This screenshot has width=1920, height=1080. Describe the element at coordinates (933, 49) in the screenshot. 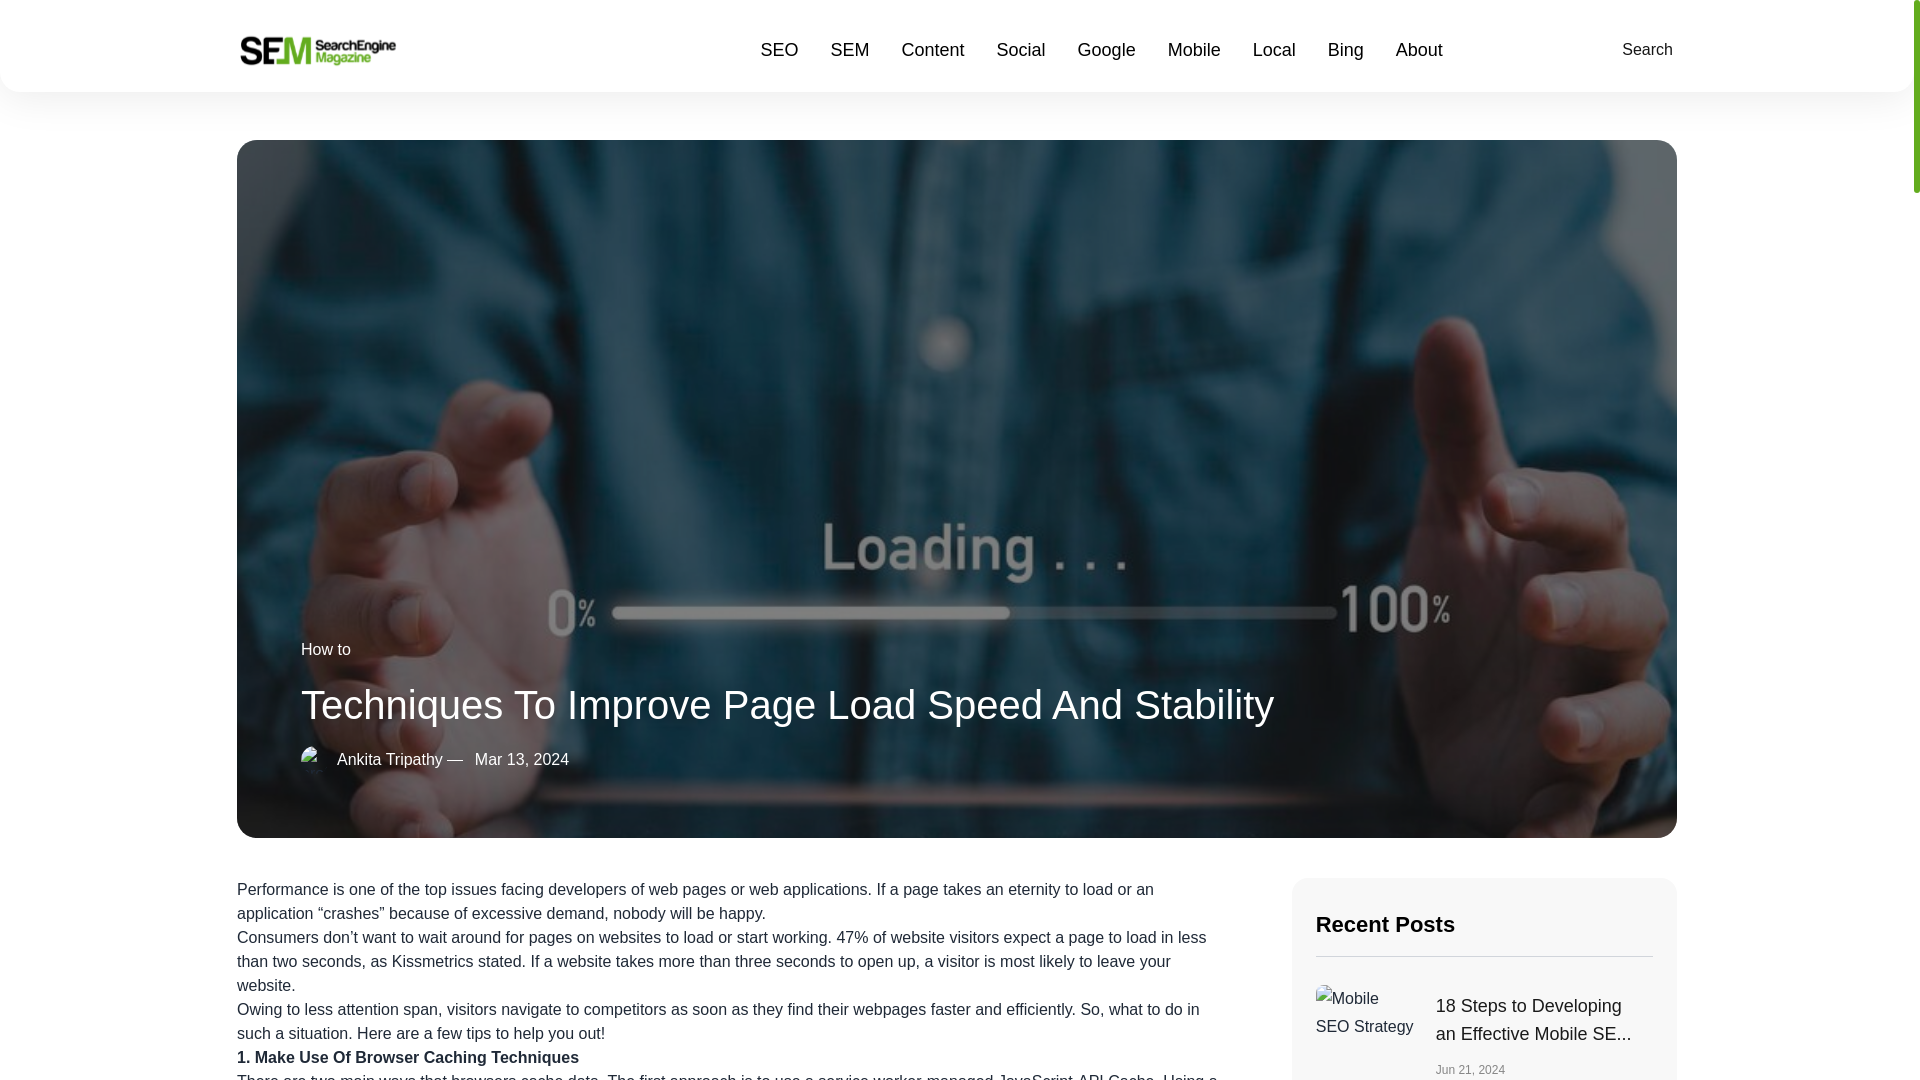

I see `Content` at that location.